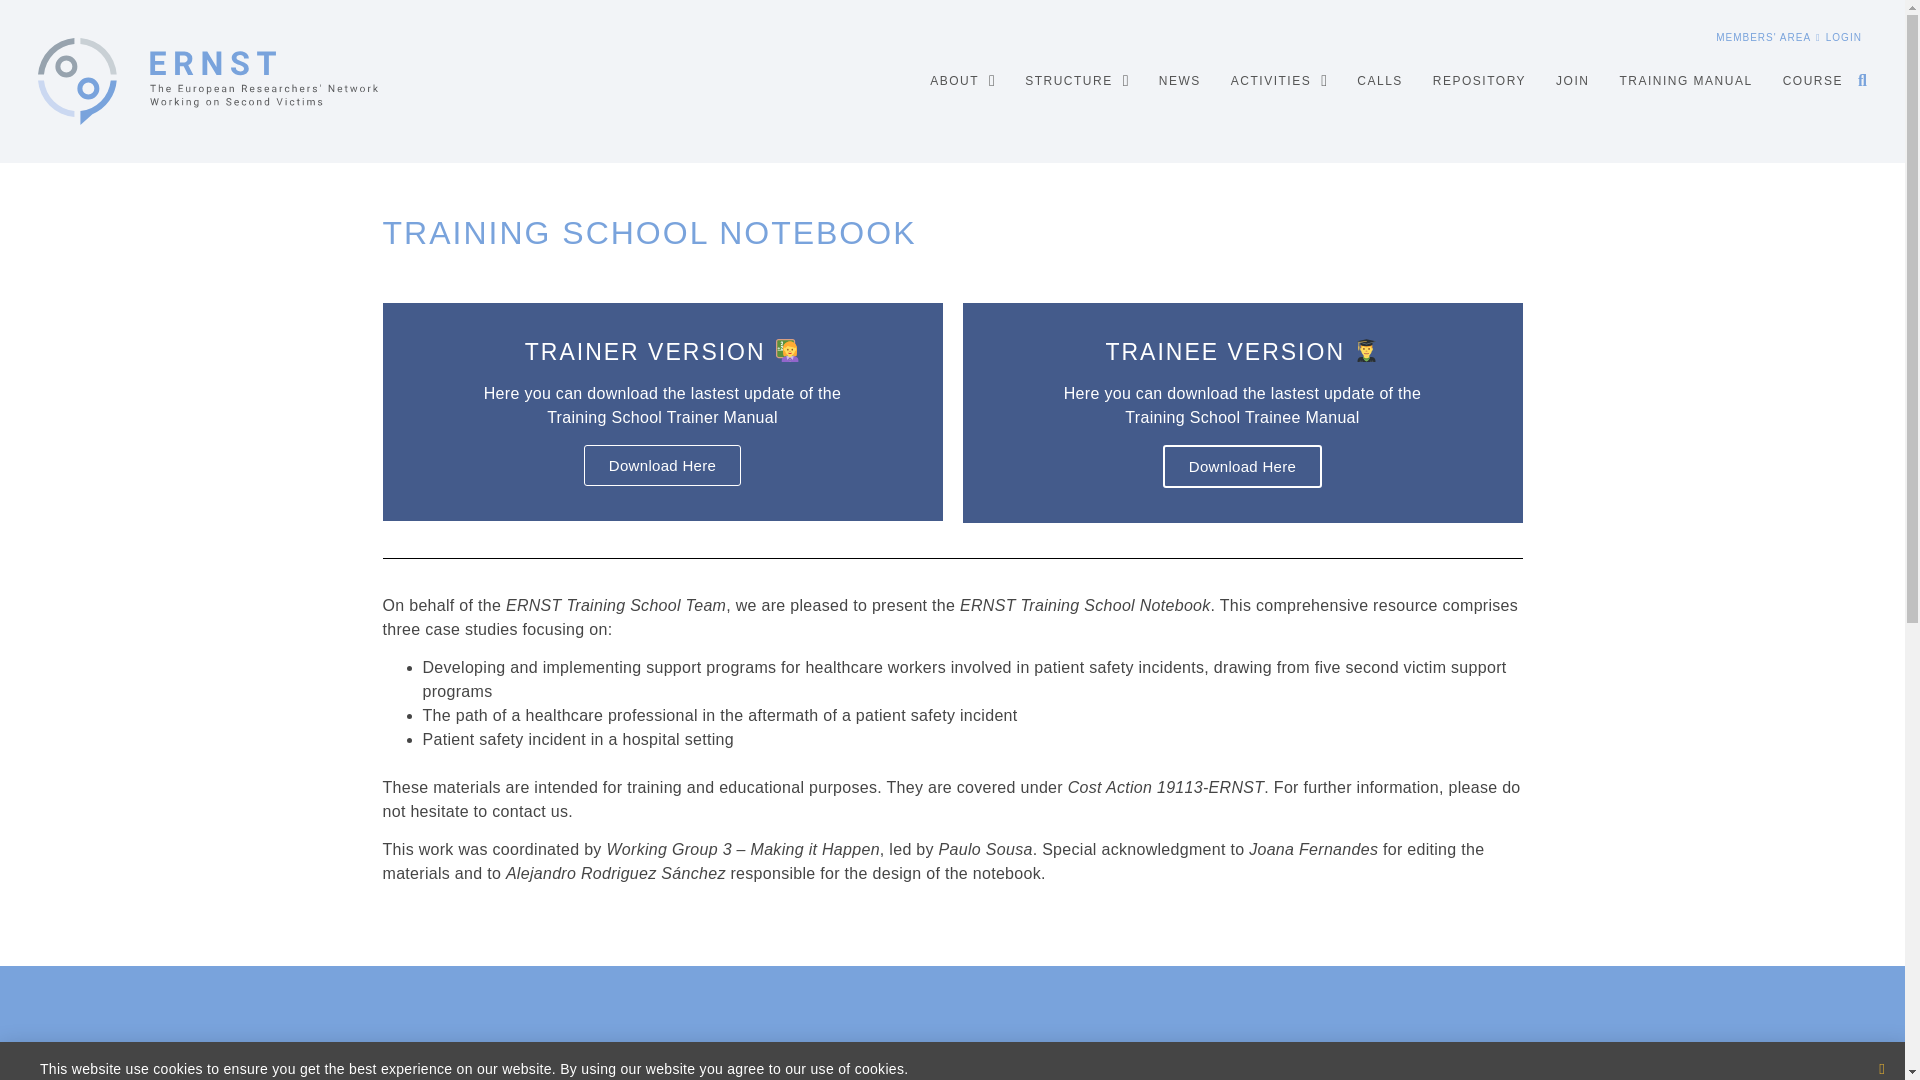 Image resolution: width=1920 pixels, height=1080 pixels. What do you see at coordinates (1813, 80) in the screenshot?
I see `COURSE` at bounding box center [1813, 80].